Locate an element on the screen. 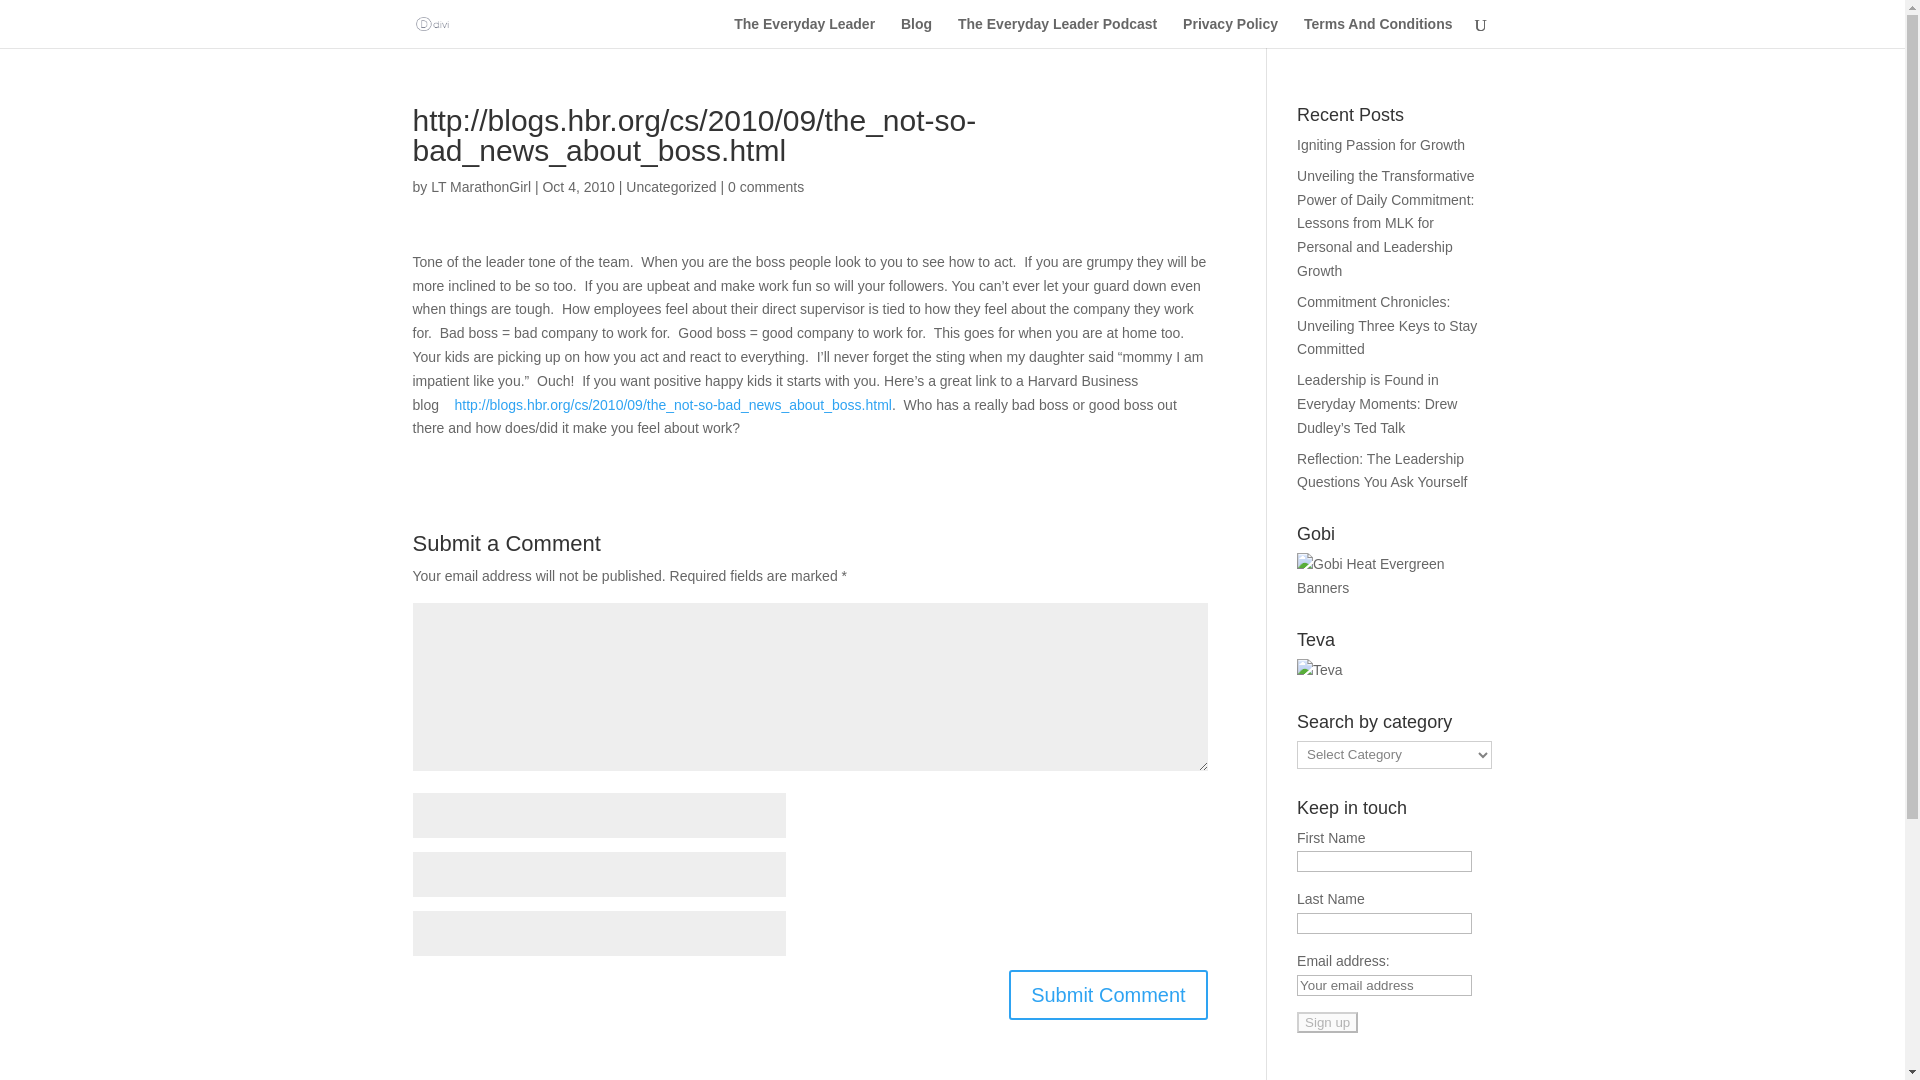 Image resolution: width=1920 pixels, height=1080 pixels. Reflection: The Leadership Questions You Ask Yourself is located at coordinates (1382, 471).